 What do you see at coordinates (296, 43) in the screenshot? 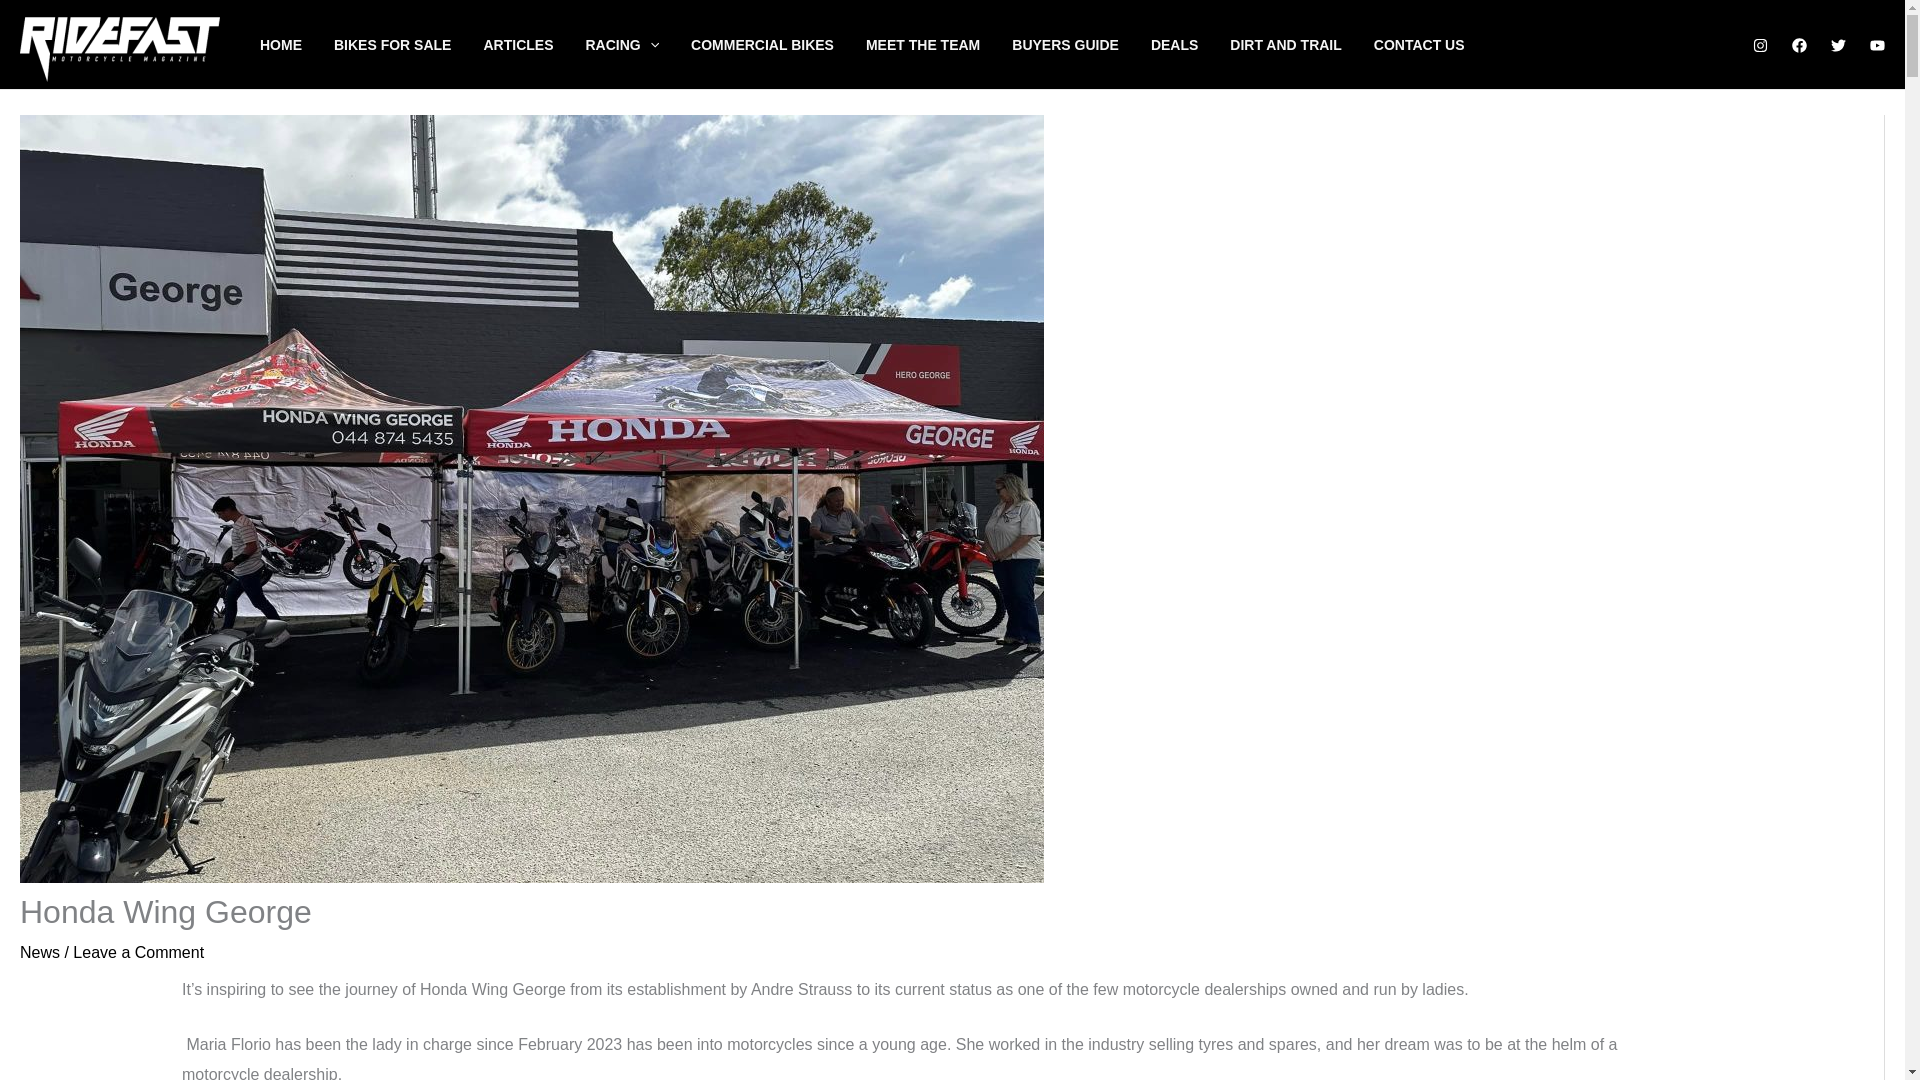
I see `HOME` at bounding box center [296, 43].